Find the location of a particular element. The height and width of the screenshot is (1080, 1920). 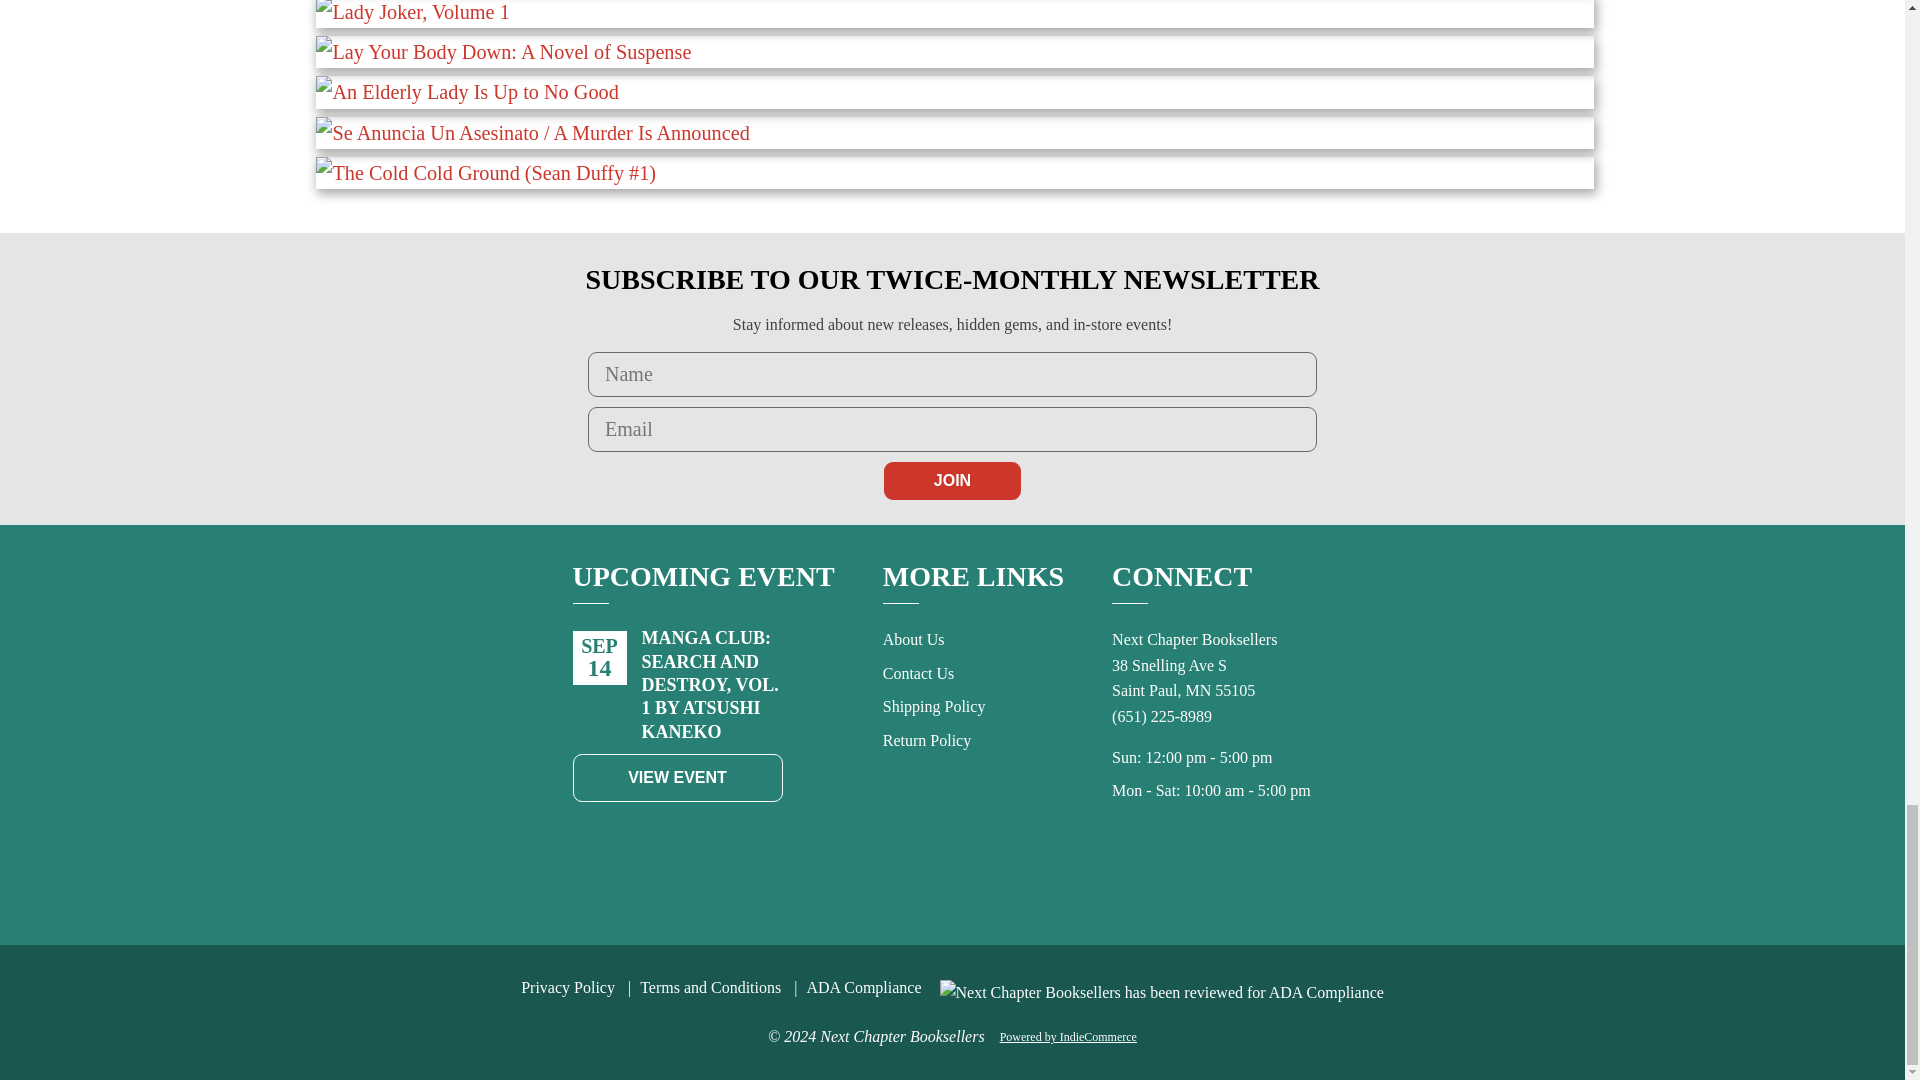

Join is located at coordinates (952, 481).